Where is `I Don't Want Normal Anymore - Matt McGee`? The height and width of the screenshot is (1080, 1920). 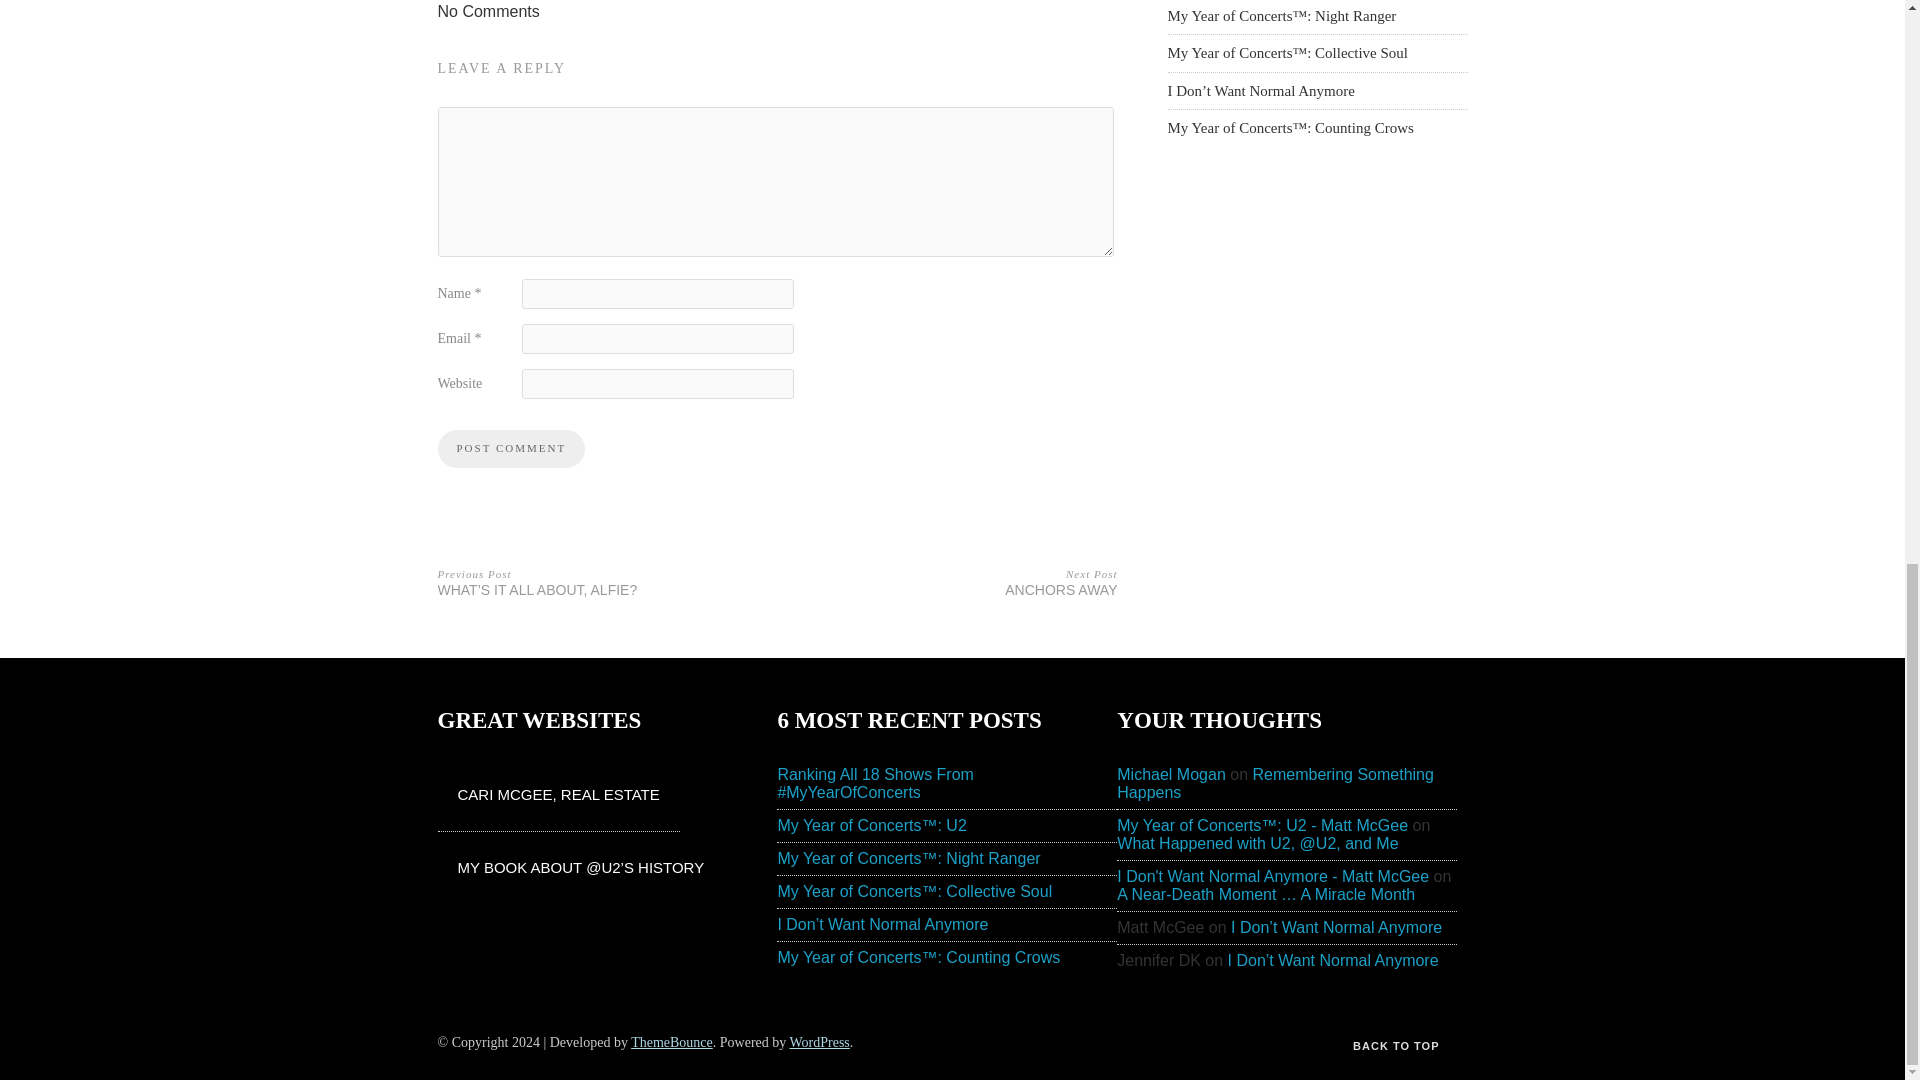 I Don't Want Normal Anymore - Matt McGee is located at coordinates (1276, 783).